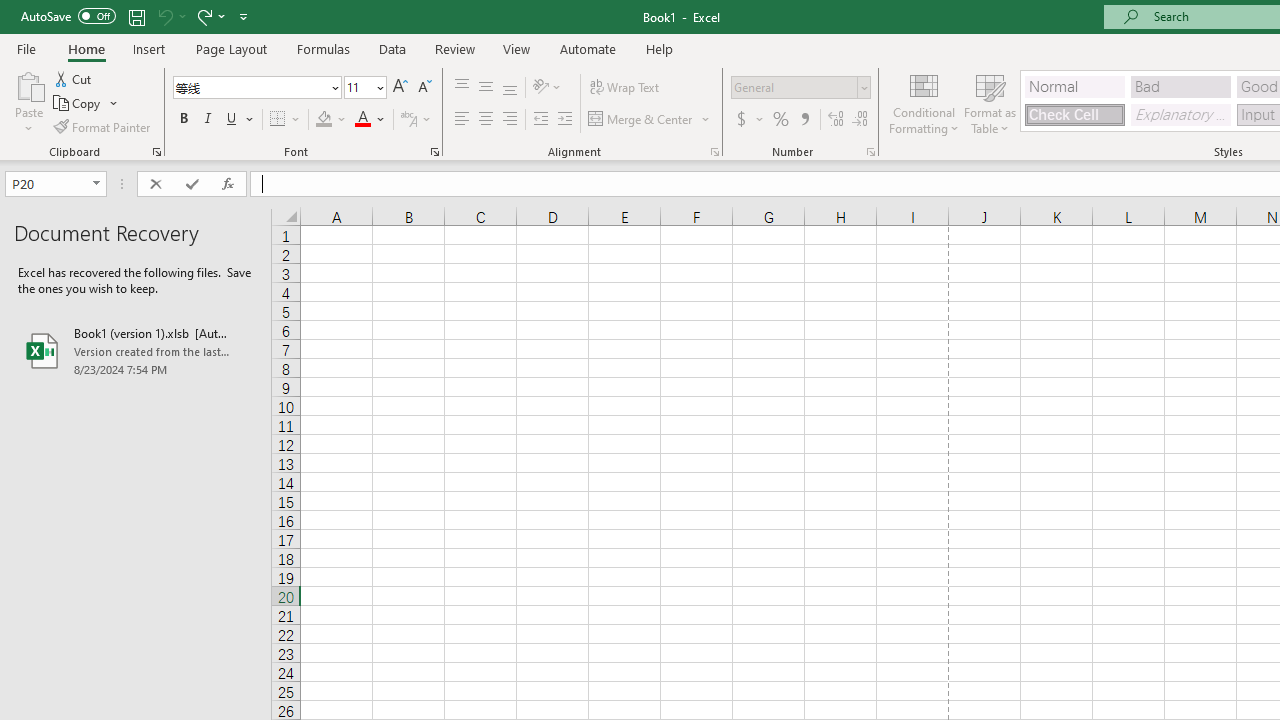 This screenshot has width=1280, height=720. I want to click on Fill Color RGB(255, 255, 0), so click(324, 120).